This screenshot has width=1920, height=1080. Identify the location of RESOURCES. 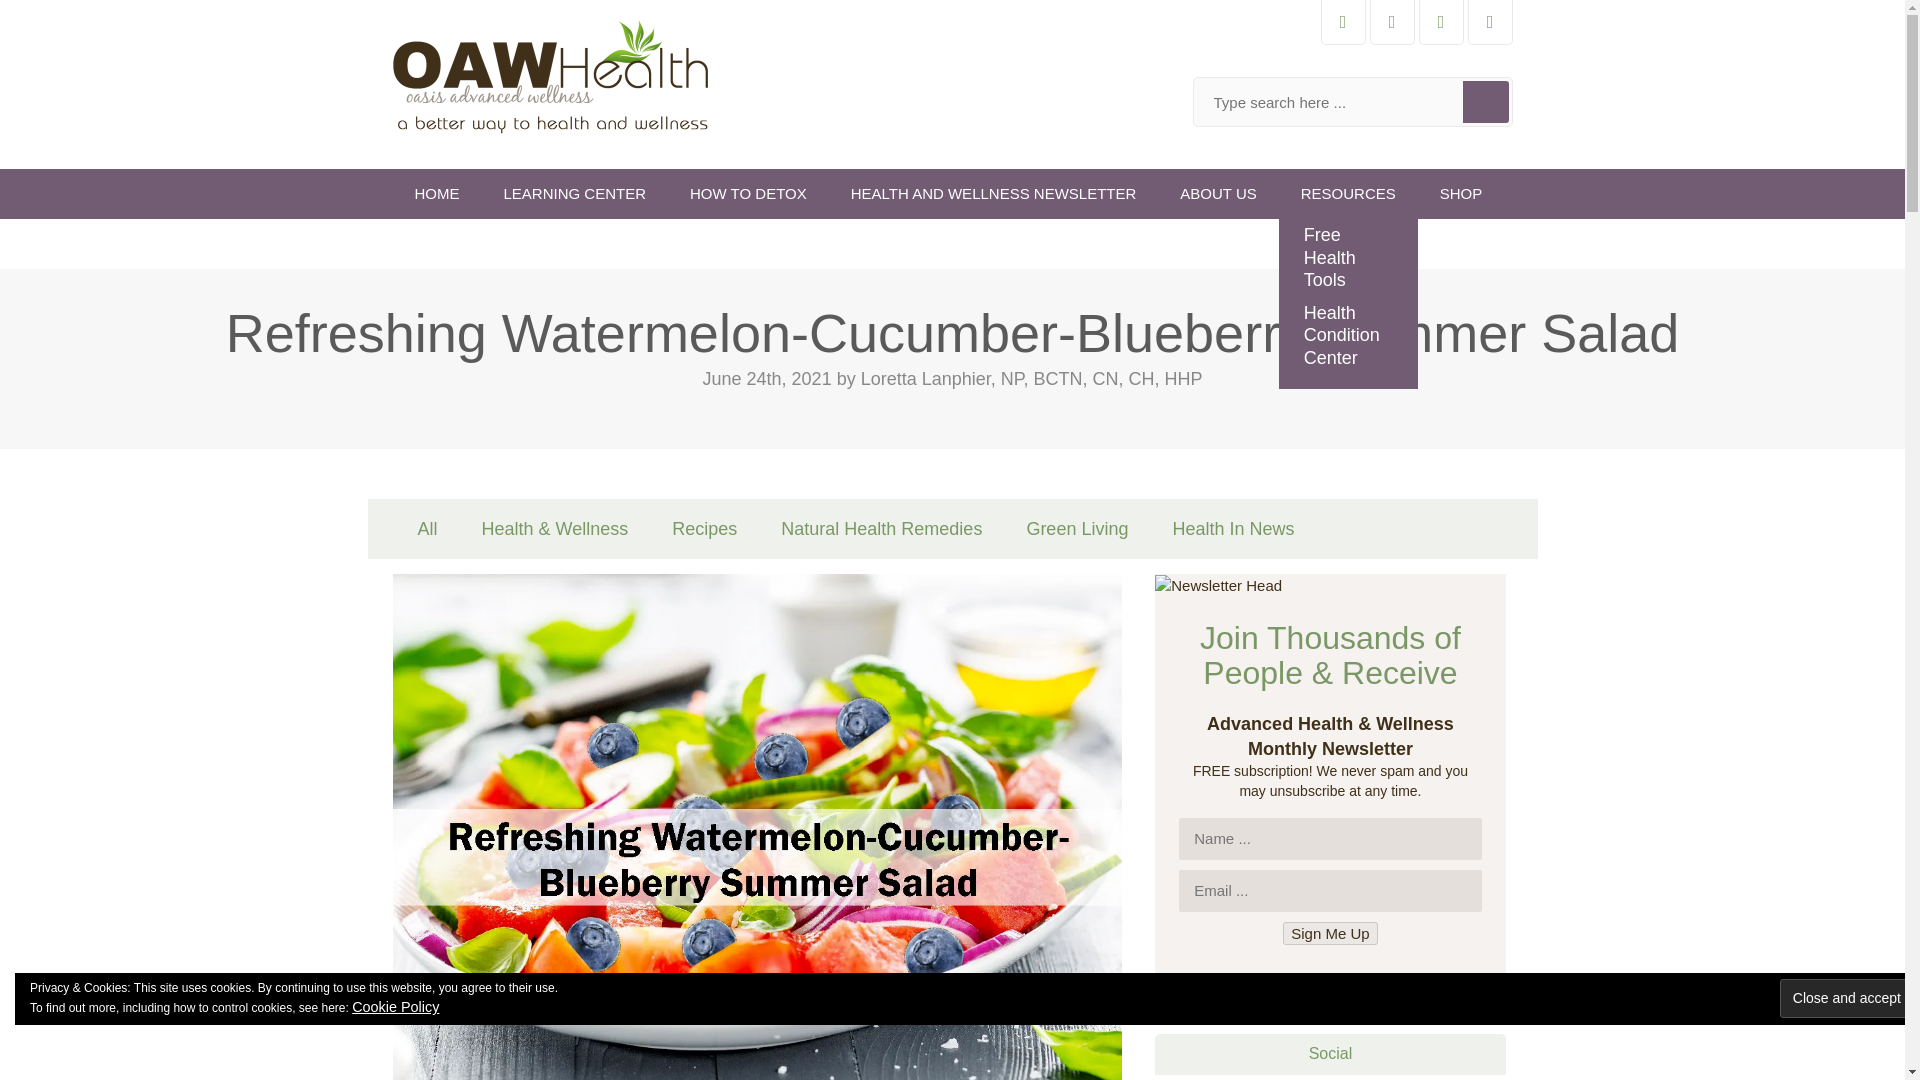
(1348, 194).